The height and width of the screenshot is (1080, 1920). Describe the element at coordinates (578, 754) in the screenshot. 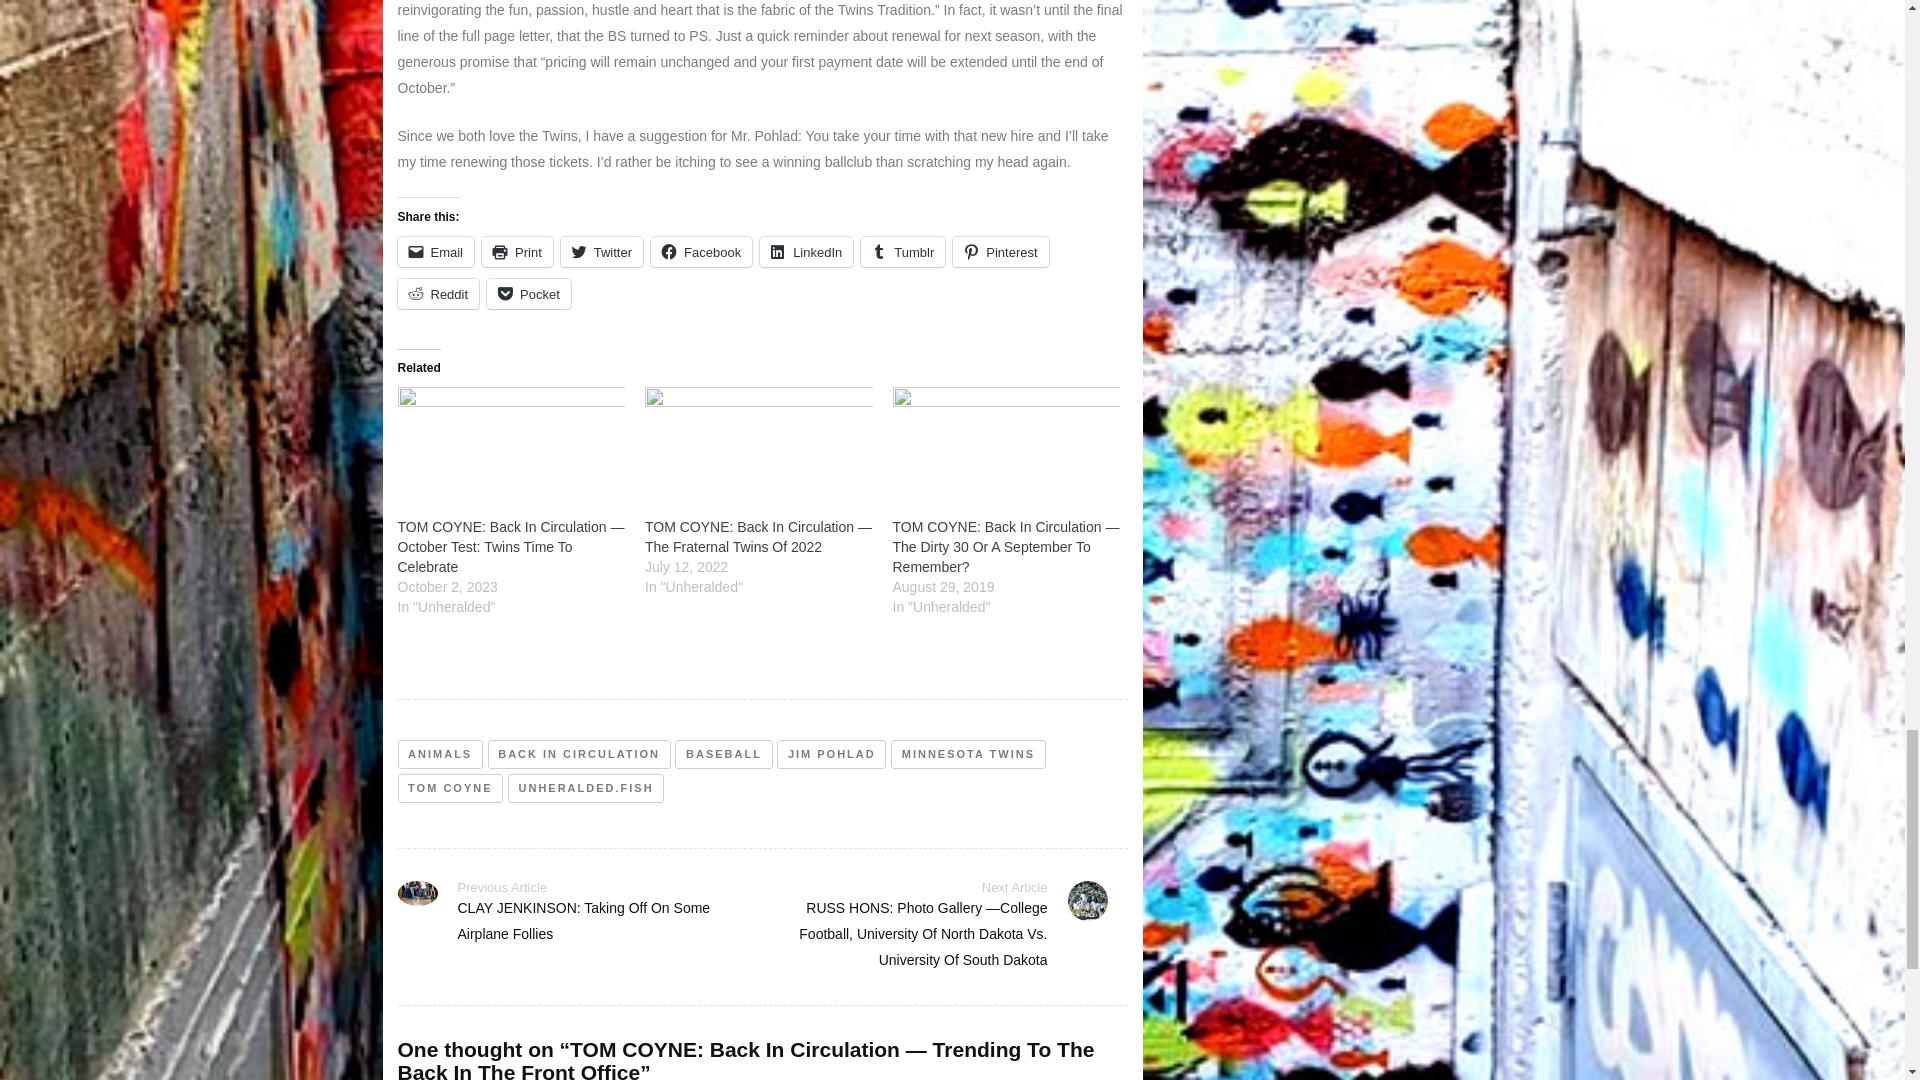

I see `BACK IN CIRCULATION` at that location.